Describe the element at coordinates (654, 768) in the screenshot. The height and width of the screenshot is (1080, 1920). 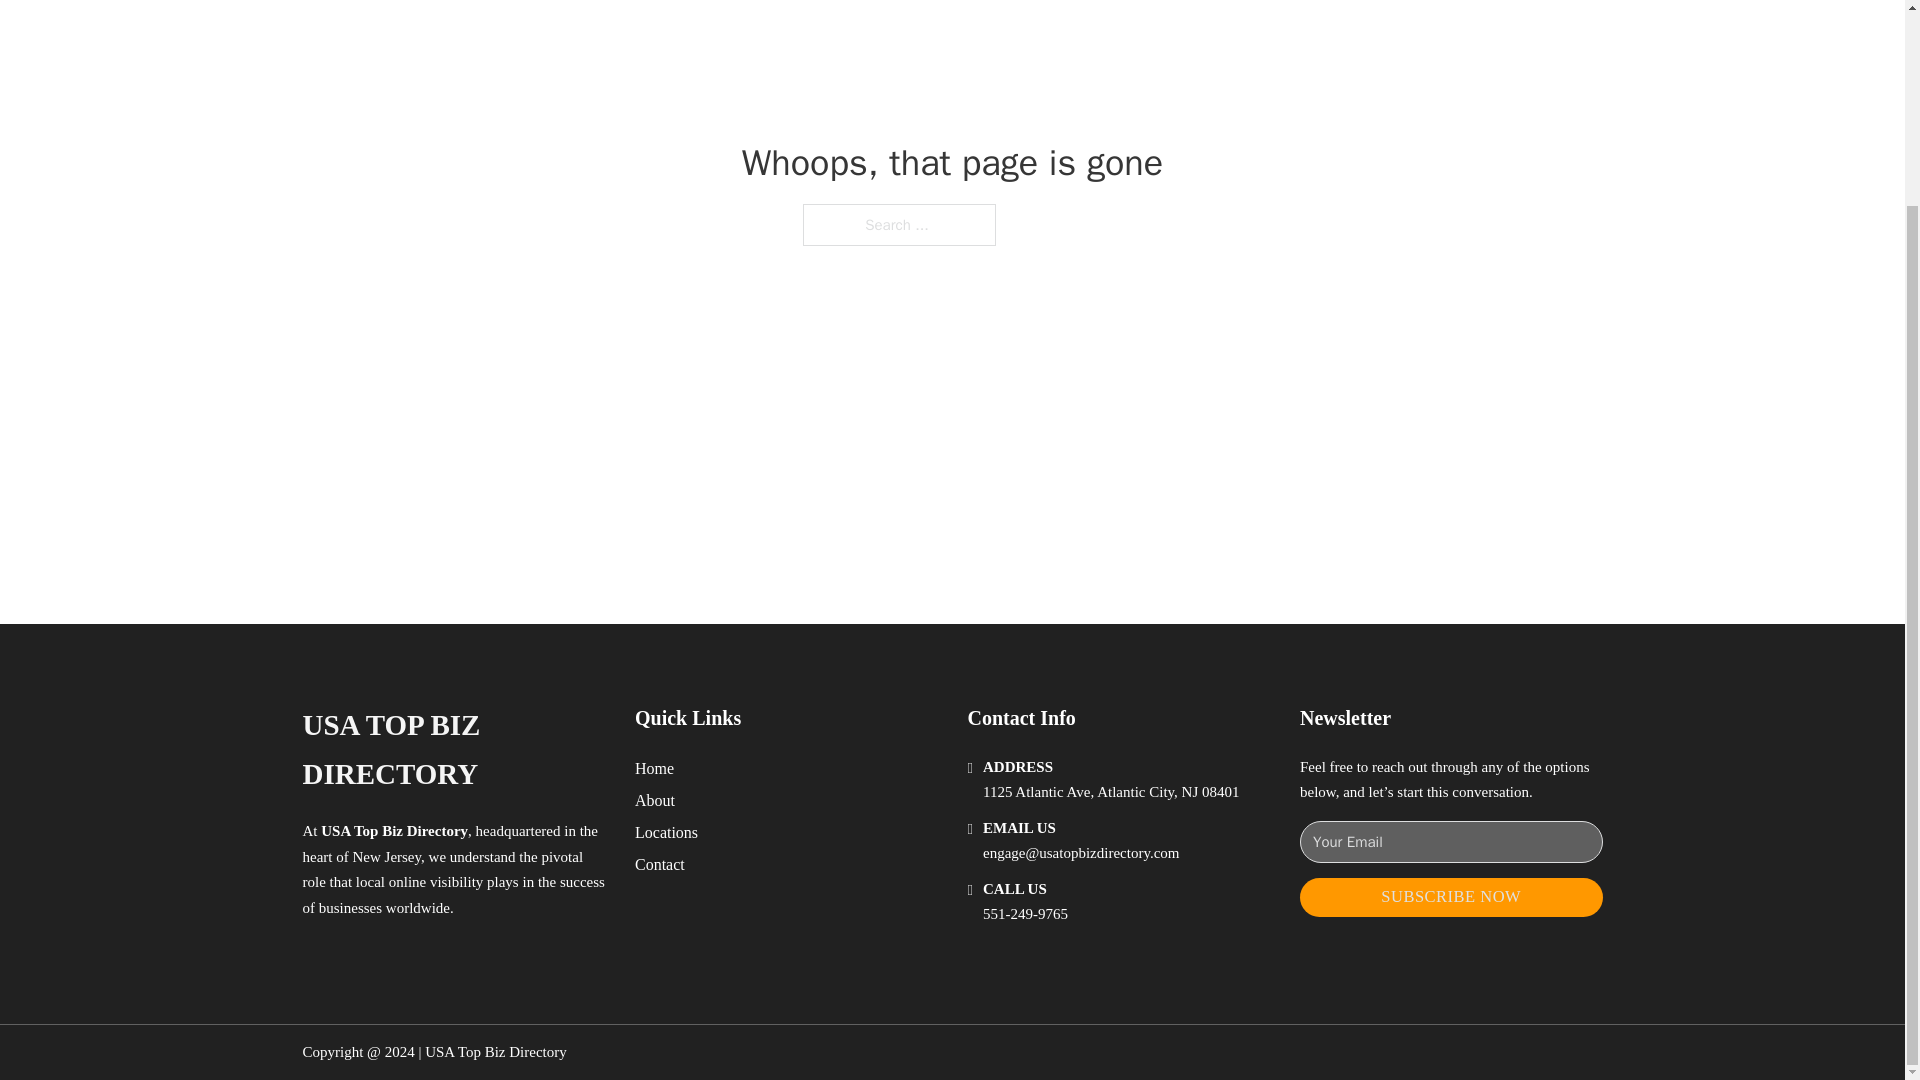
I see `Home` at that location.